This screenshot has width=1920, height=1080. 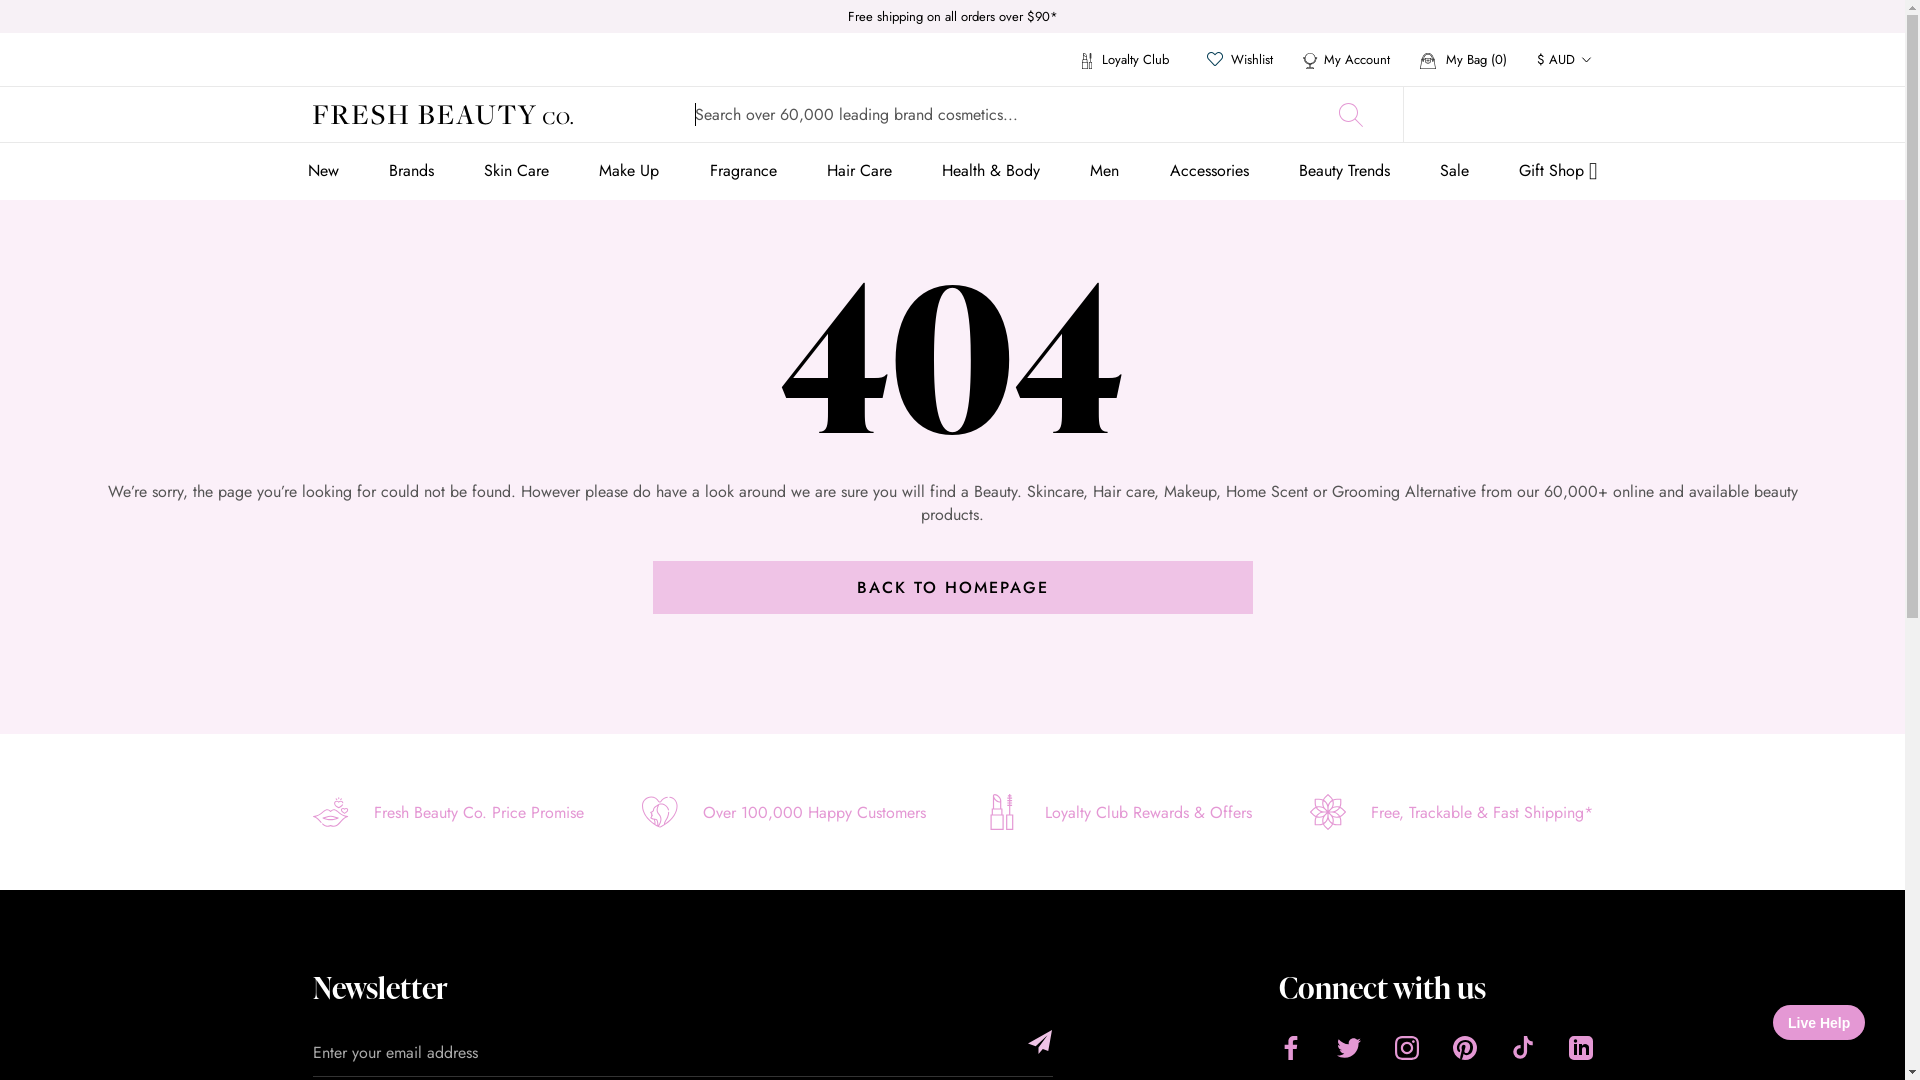 I want to click on Hair Care
Hair Care, so click(x=860, y=170).